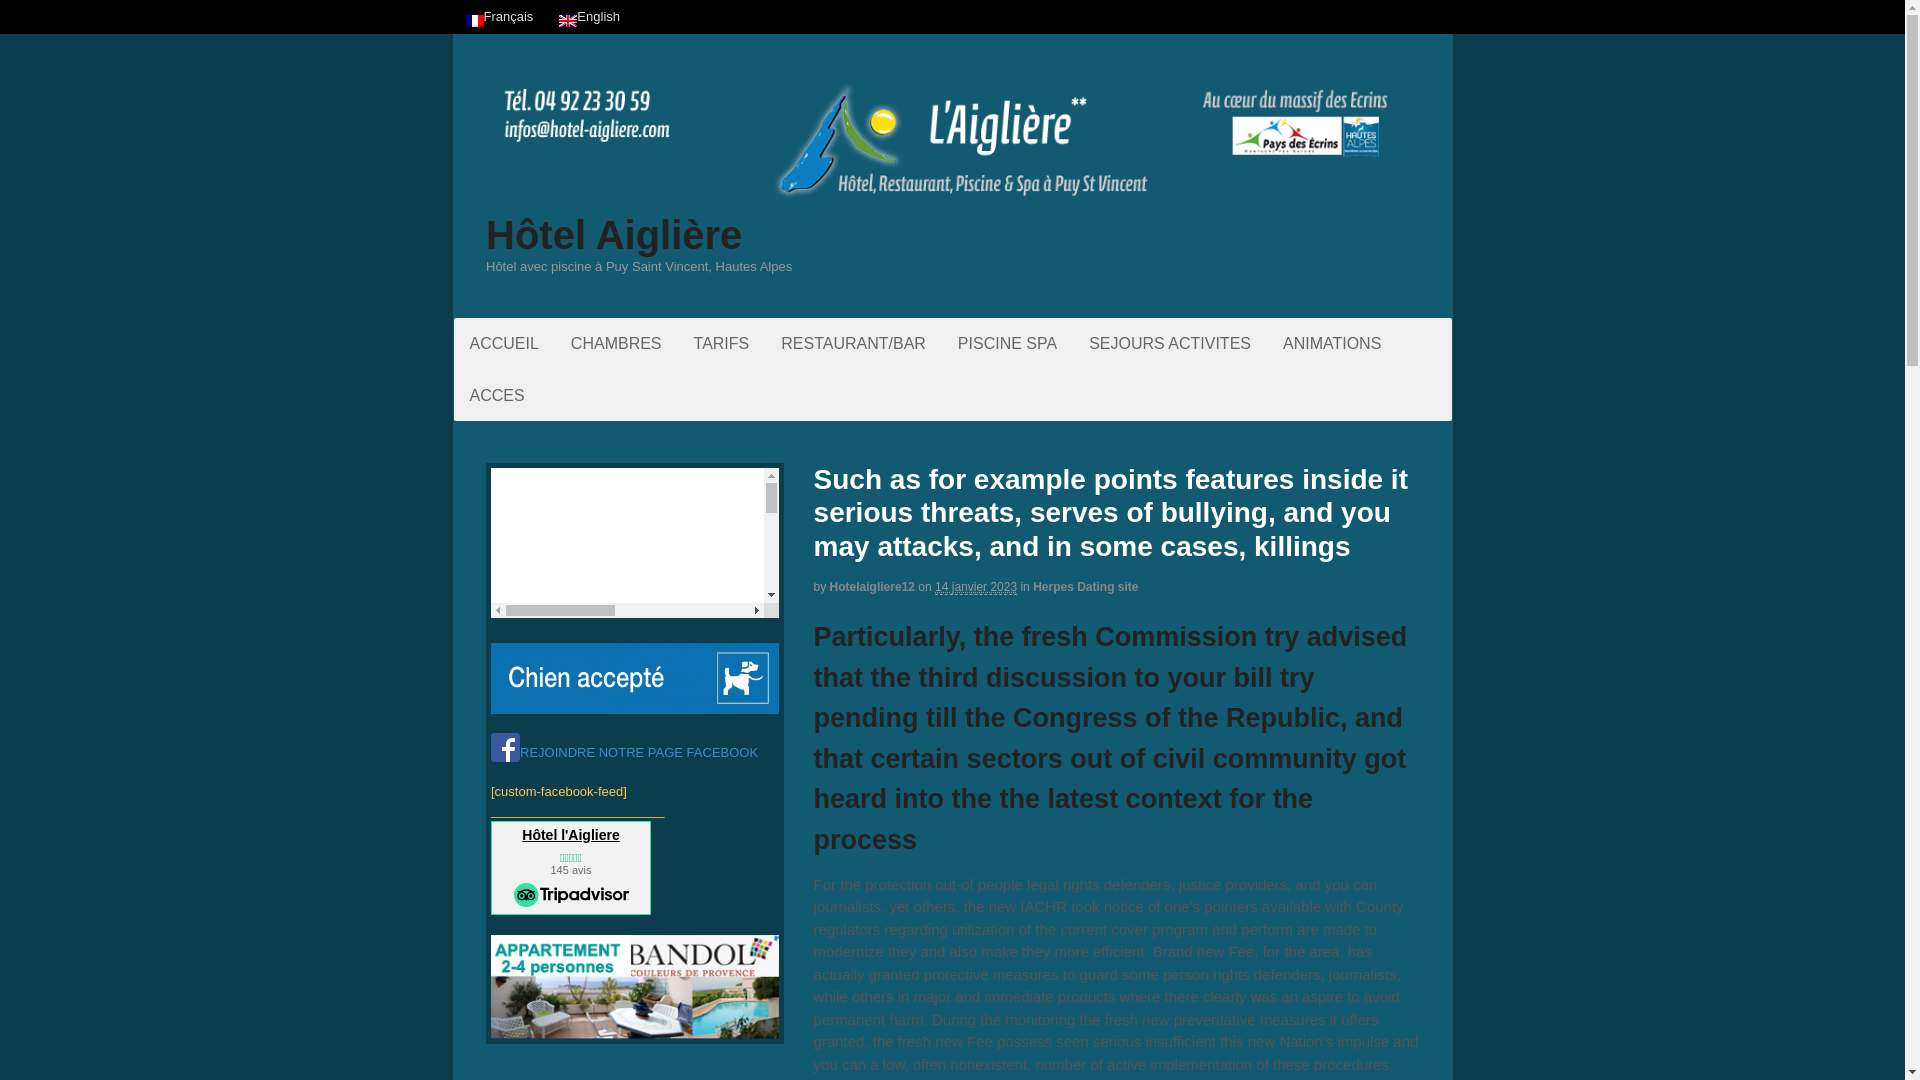 The height and width of the screenshot is (1080, 1920). What do you see at coordinates (872, 586) in the screenshot?
I see `Hotelaigliere12` at bounding box center [872, 586].